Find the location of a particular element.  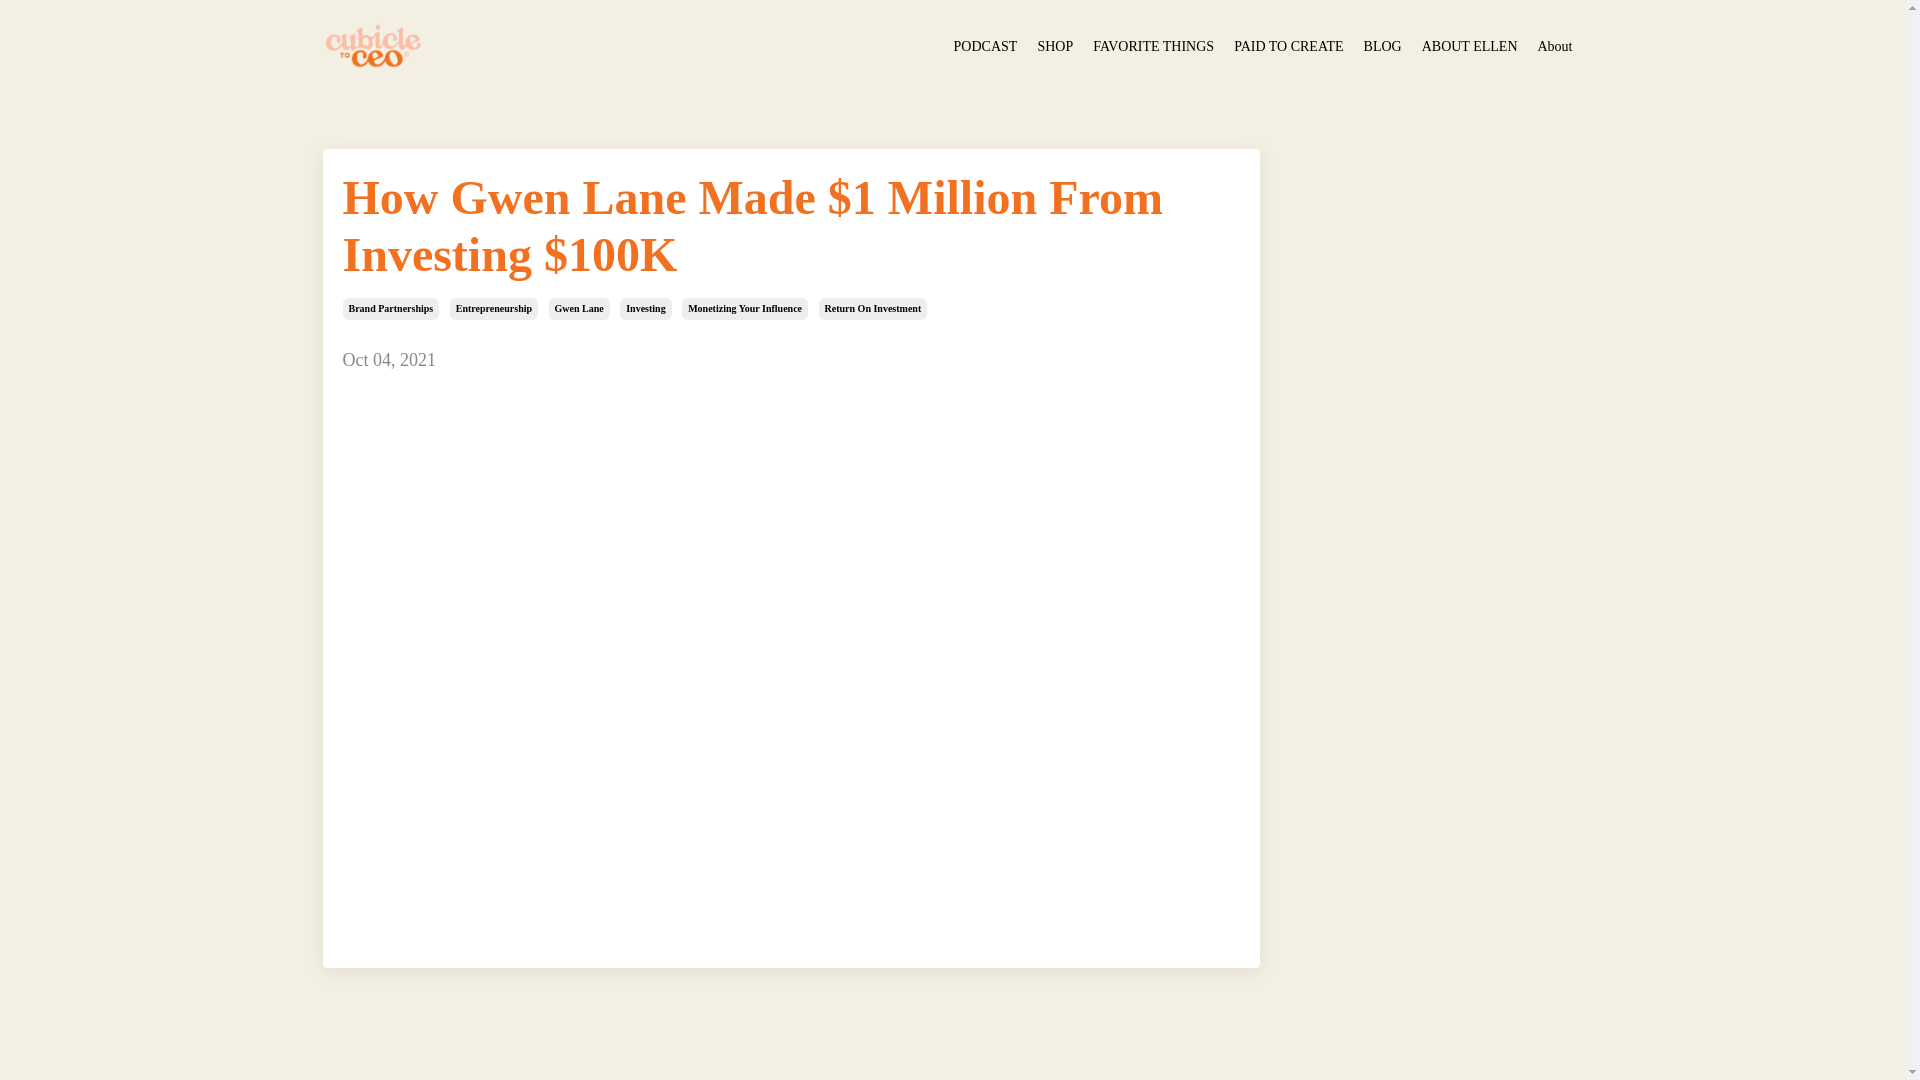

PODCAST is located at coordinates (986, 46).